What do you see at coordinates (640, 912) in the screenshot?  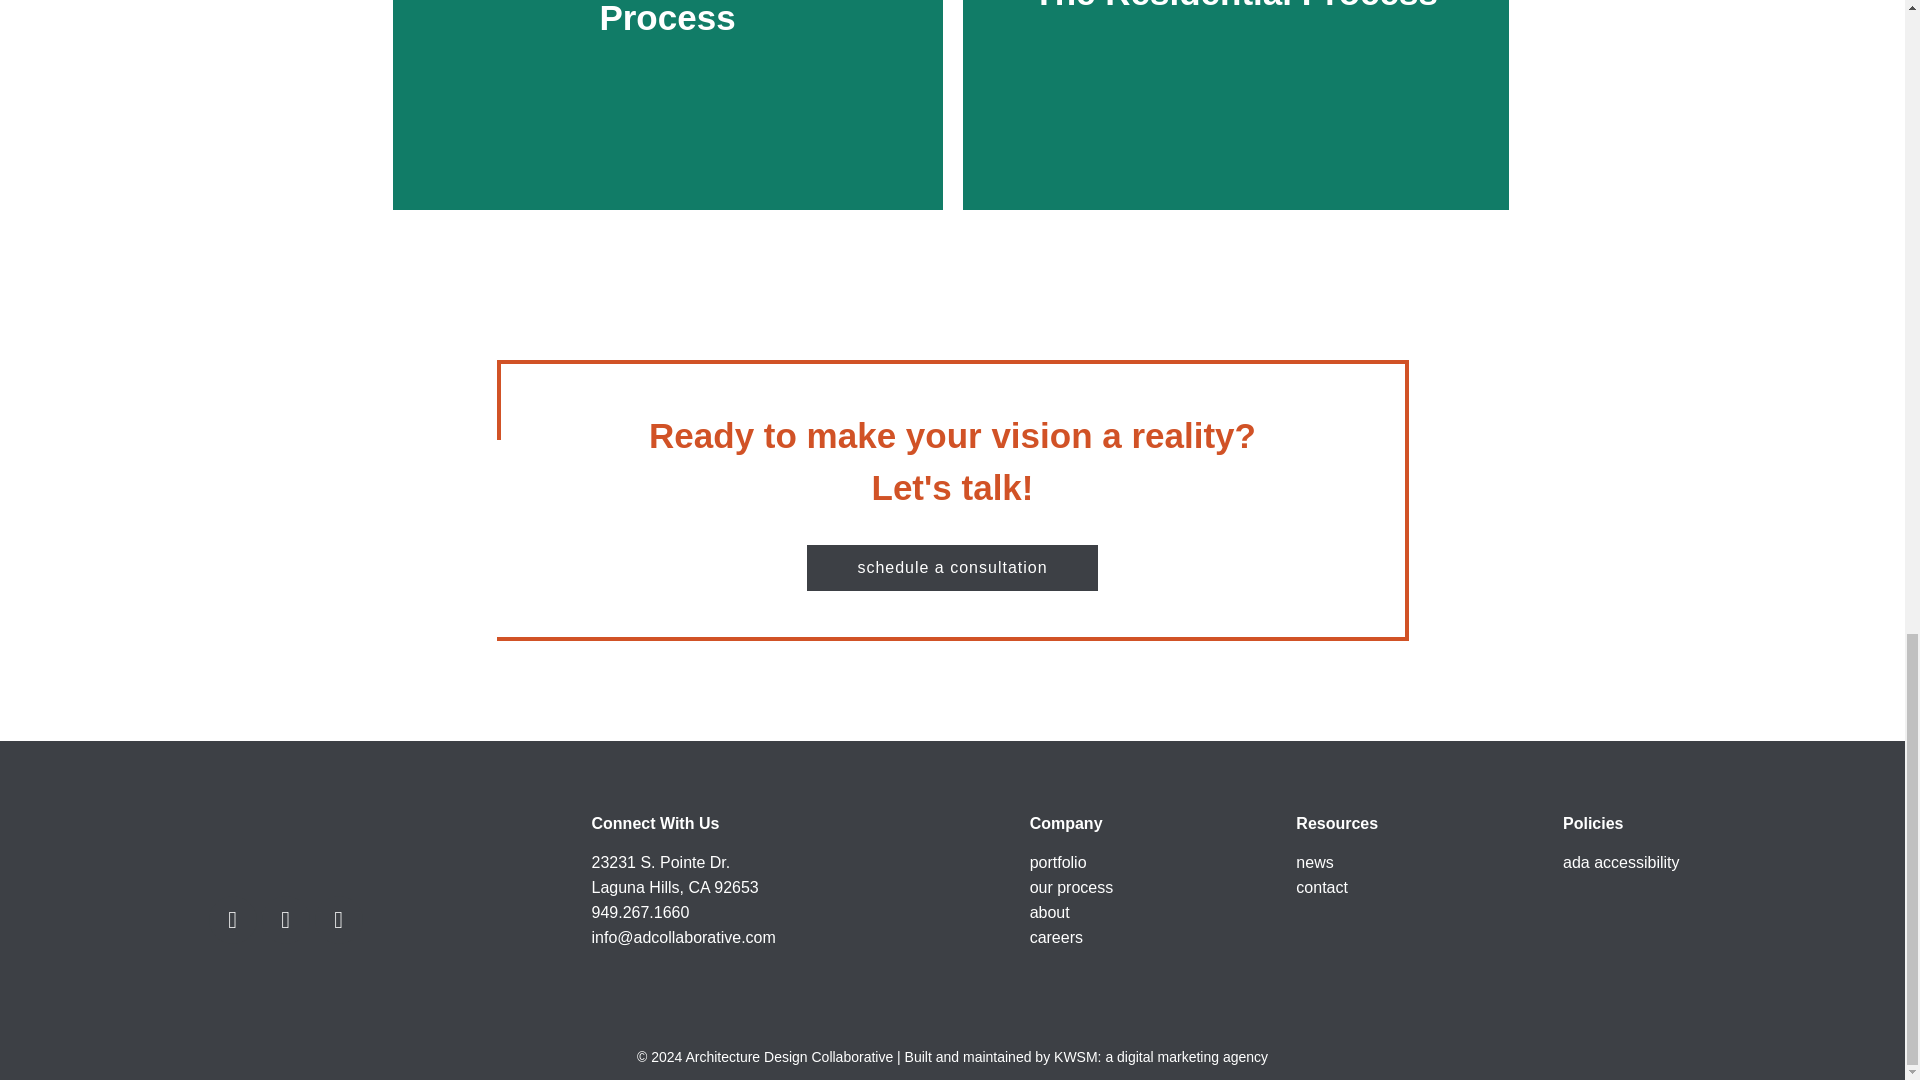 I see `949.267.1660` at bounding box center [640, 912].